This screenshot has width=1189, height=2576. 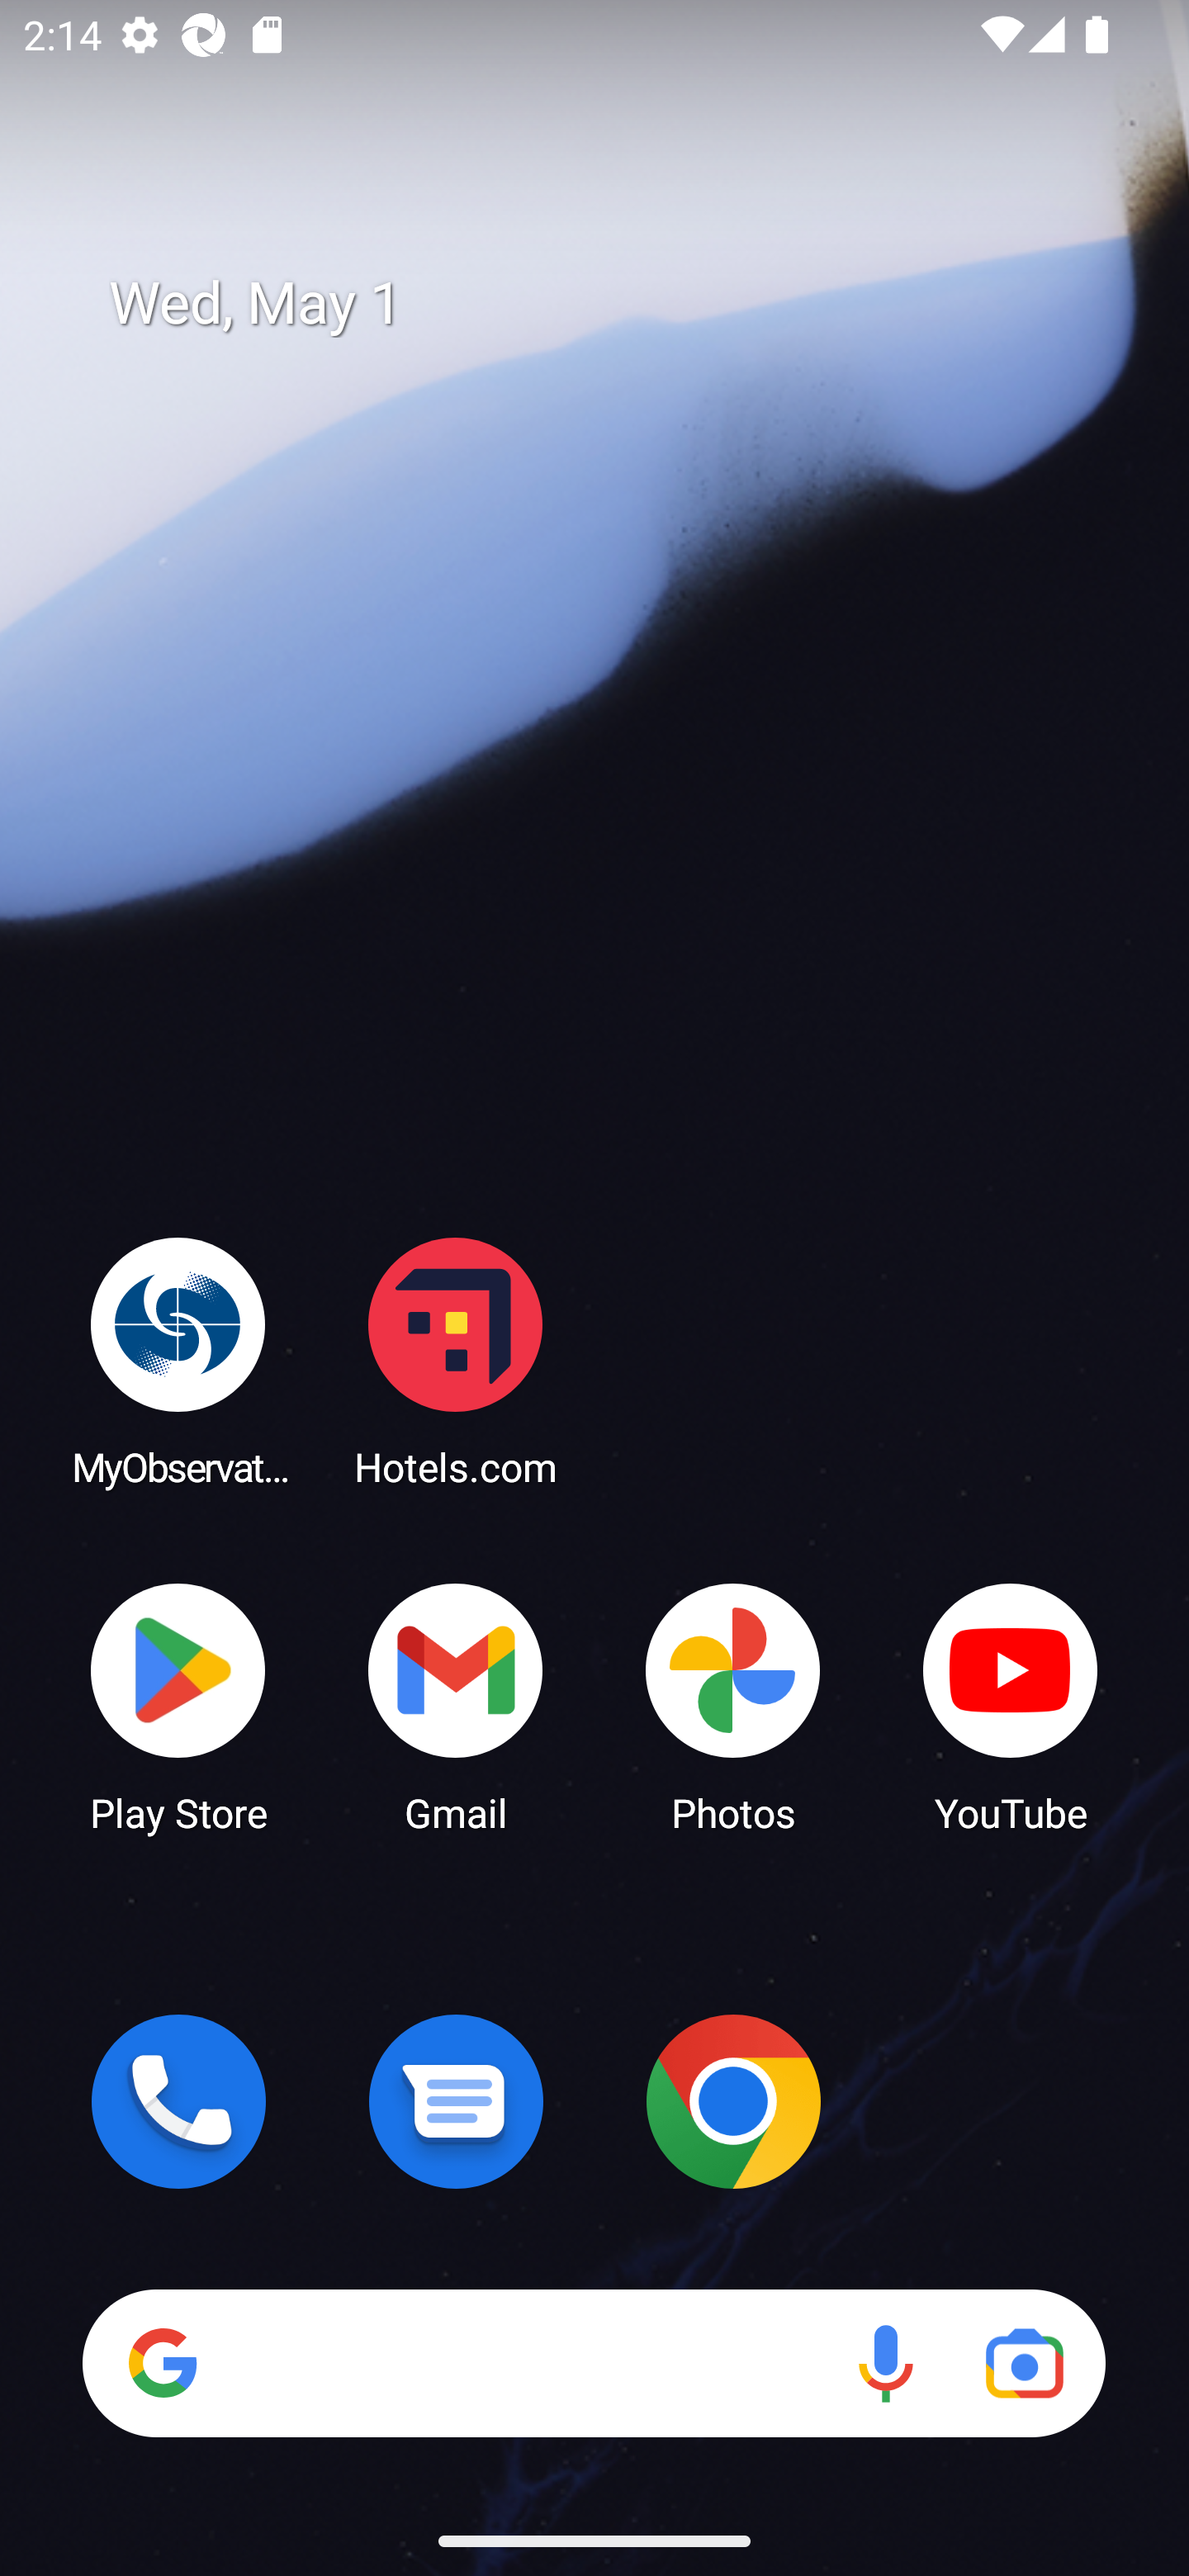 What do you see at coordinates (885, 2363) in the screenshot?
I see `Voice search` at bounding box center [885, 2363].